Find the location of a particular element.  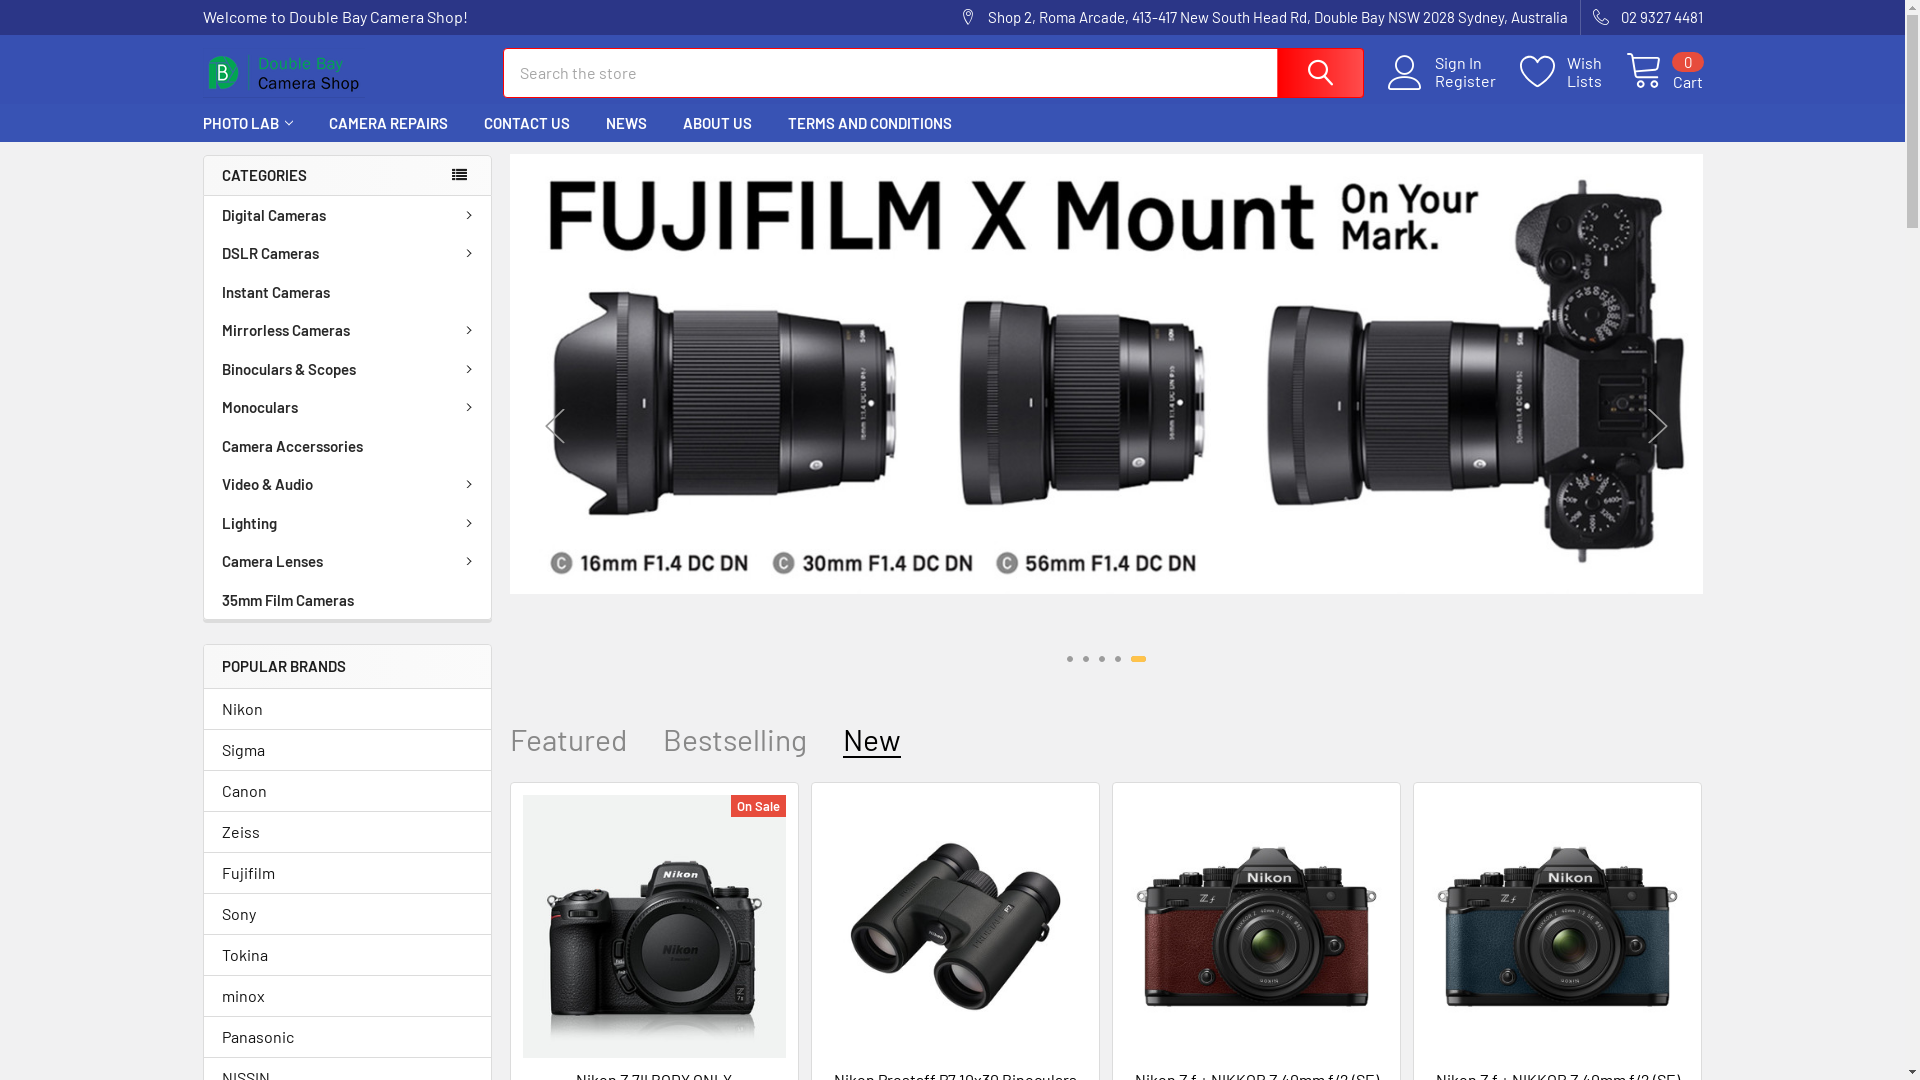

Next is located at coordinates (1658, 426).